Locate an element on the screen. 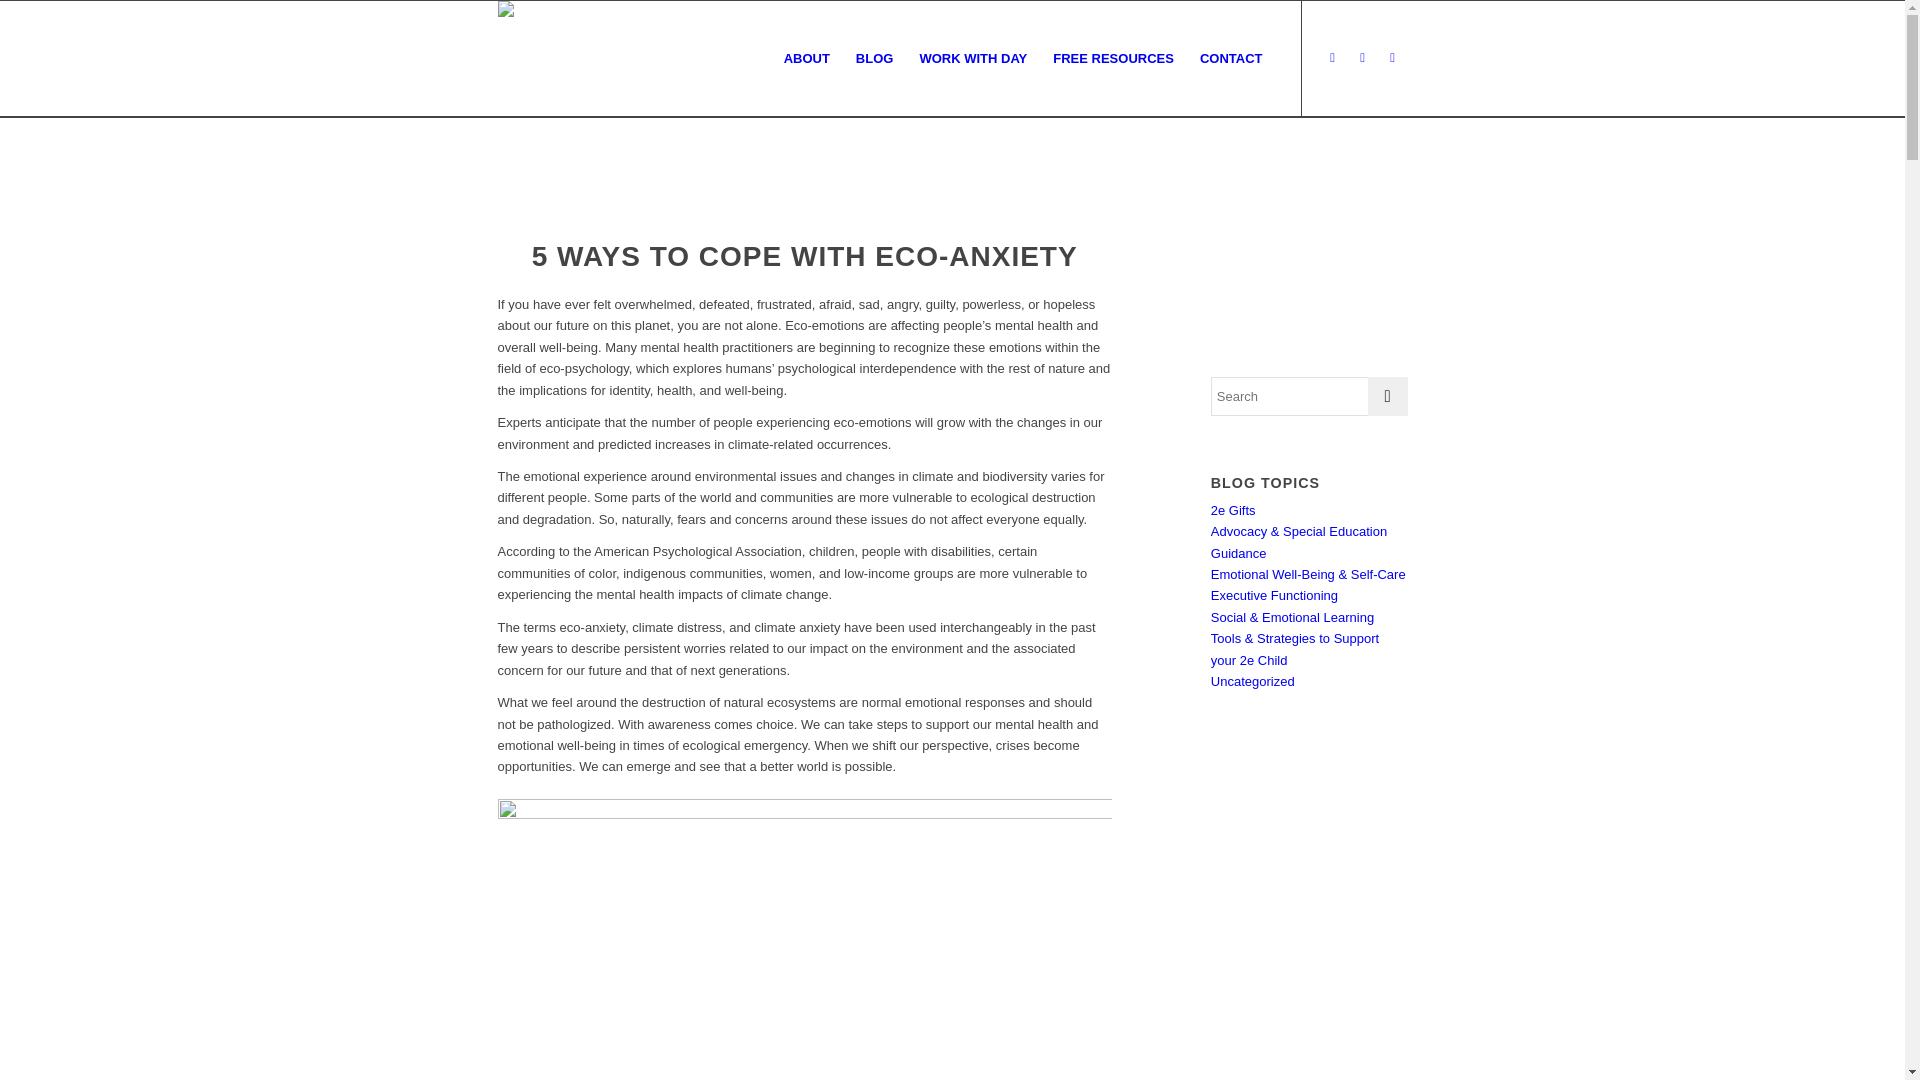 The height and width of the screenshot is (1080, 1920). Executive Functioning is located at coordinates (1274, 596).